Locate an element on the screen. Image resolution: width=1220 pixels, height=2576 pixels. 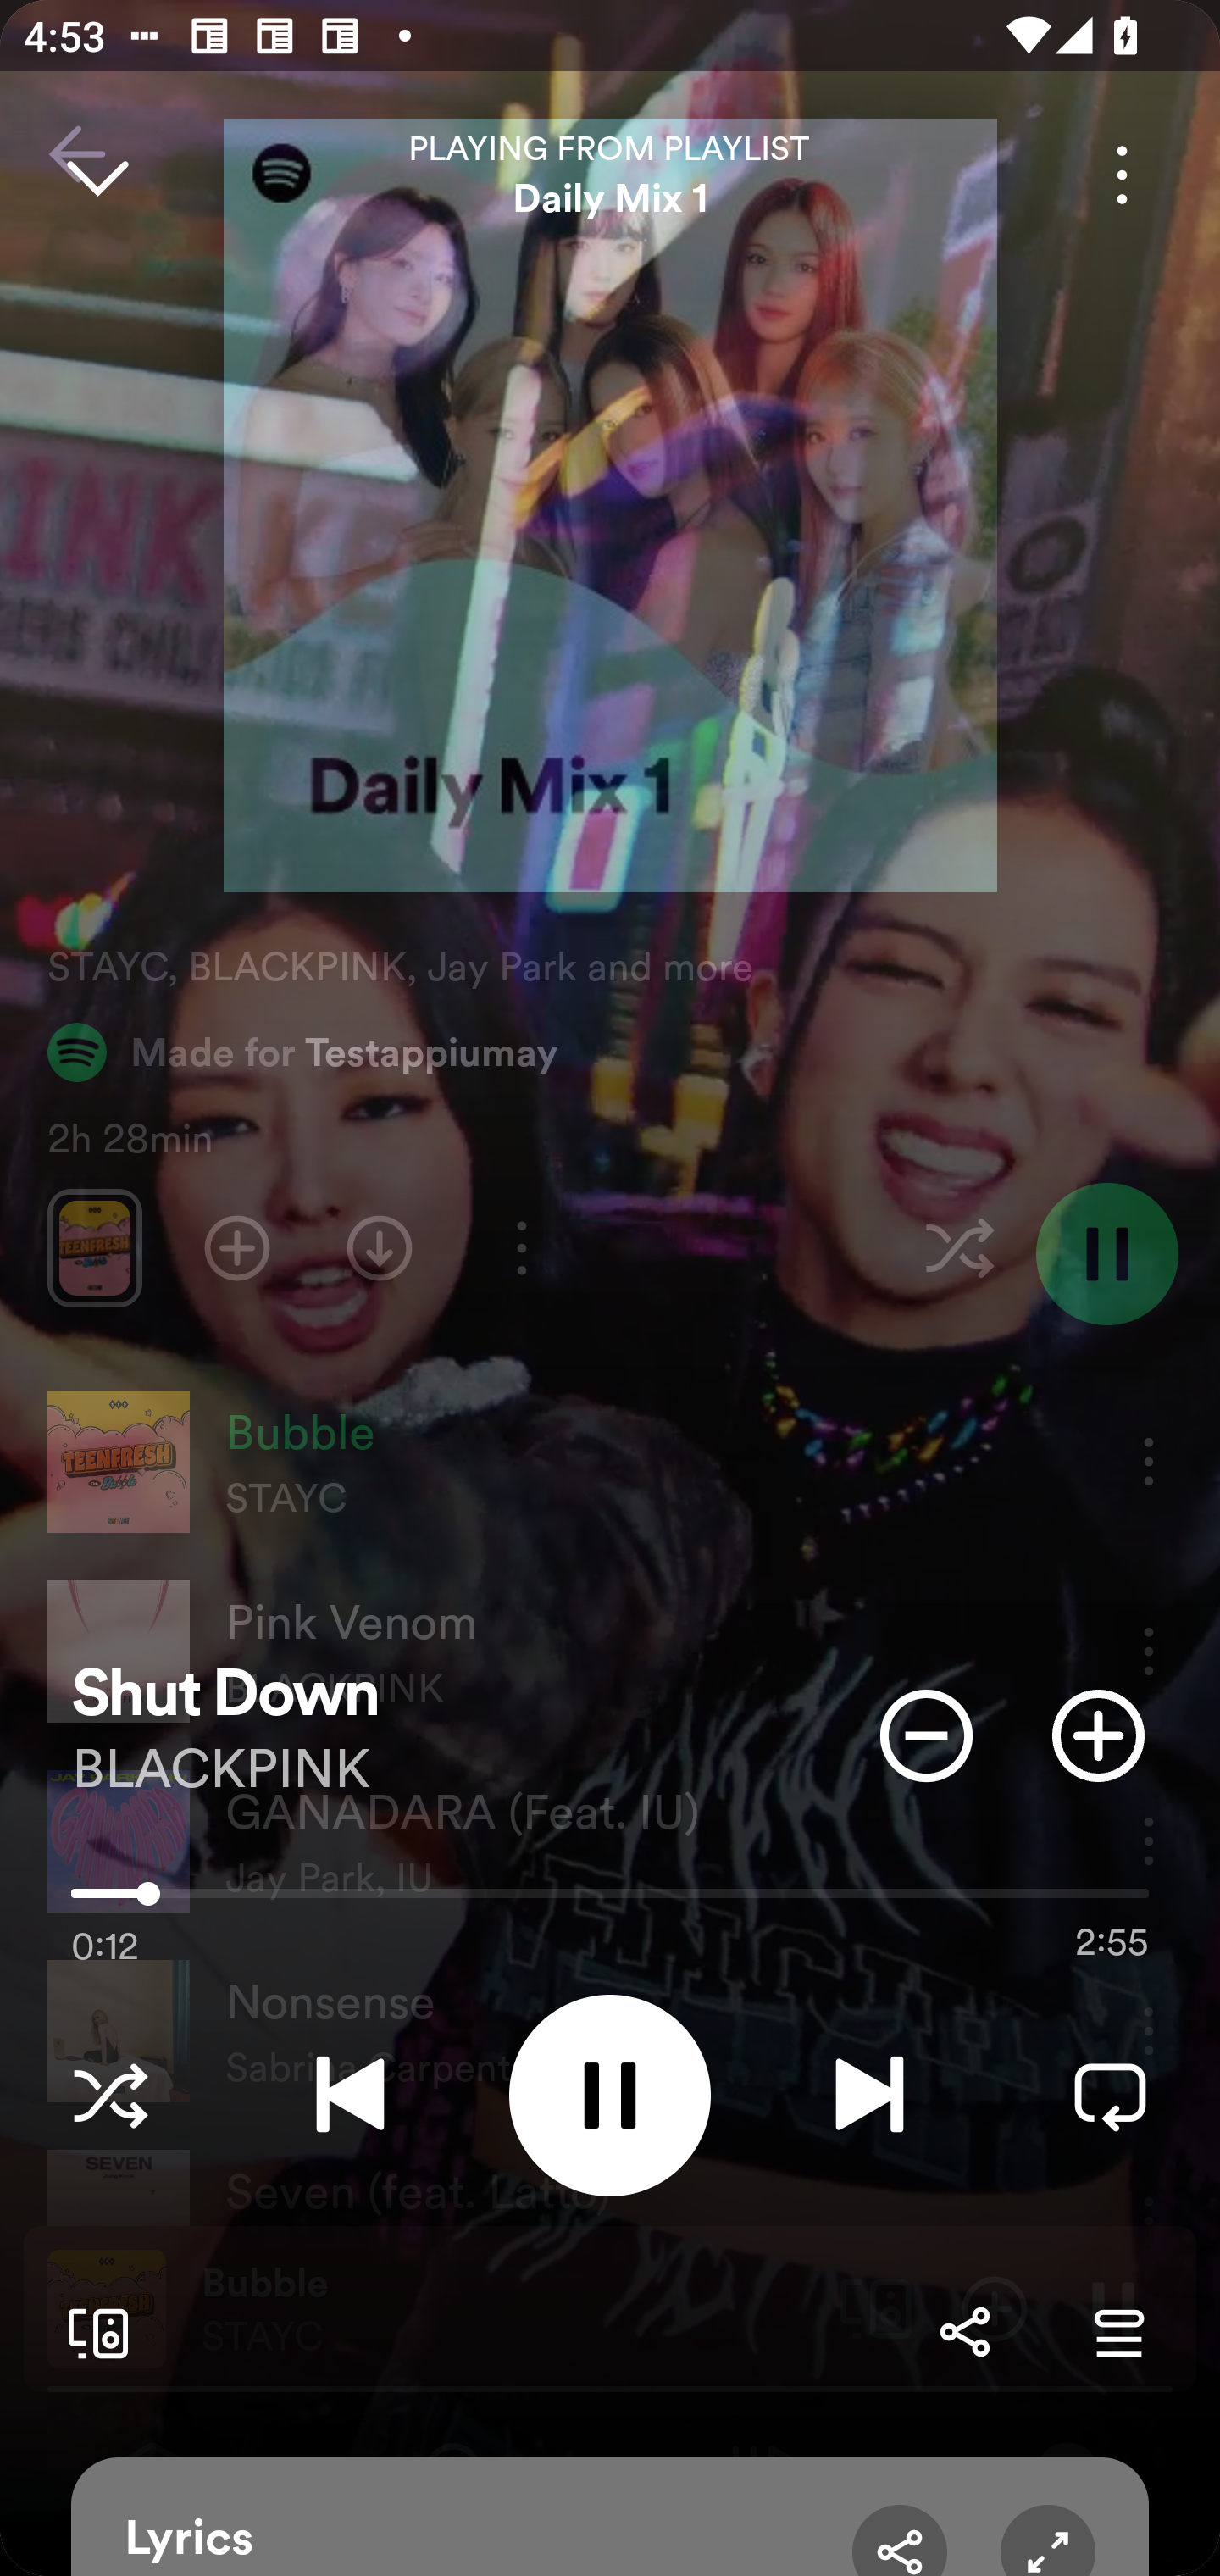
Share is located at coordinates (900, 2540).